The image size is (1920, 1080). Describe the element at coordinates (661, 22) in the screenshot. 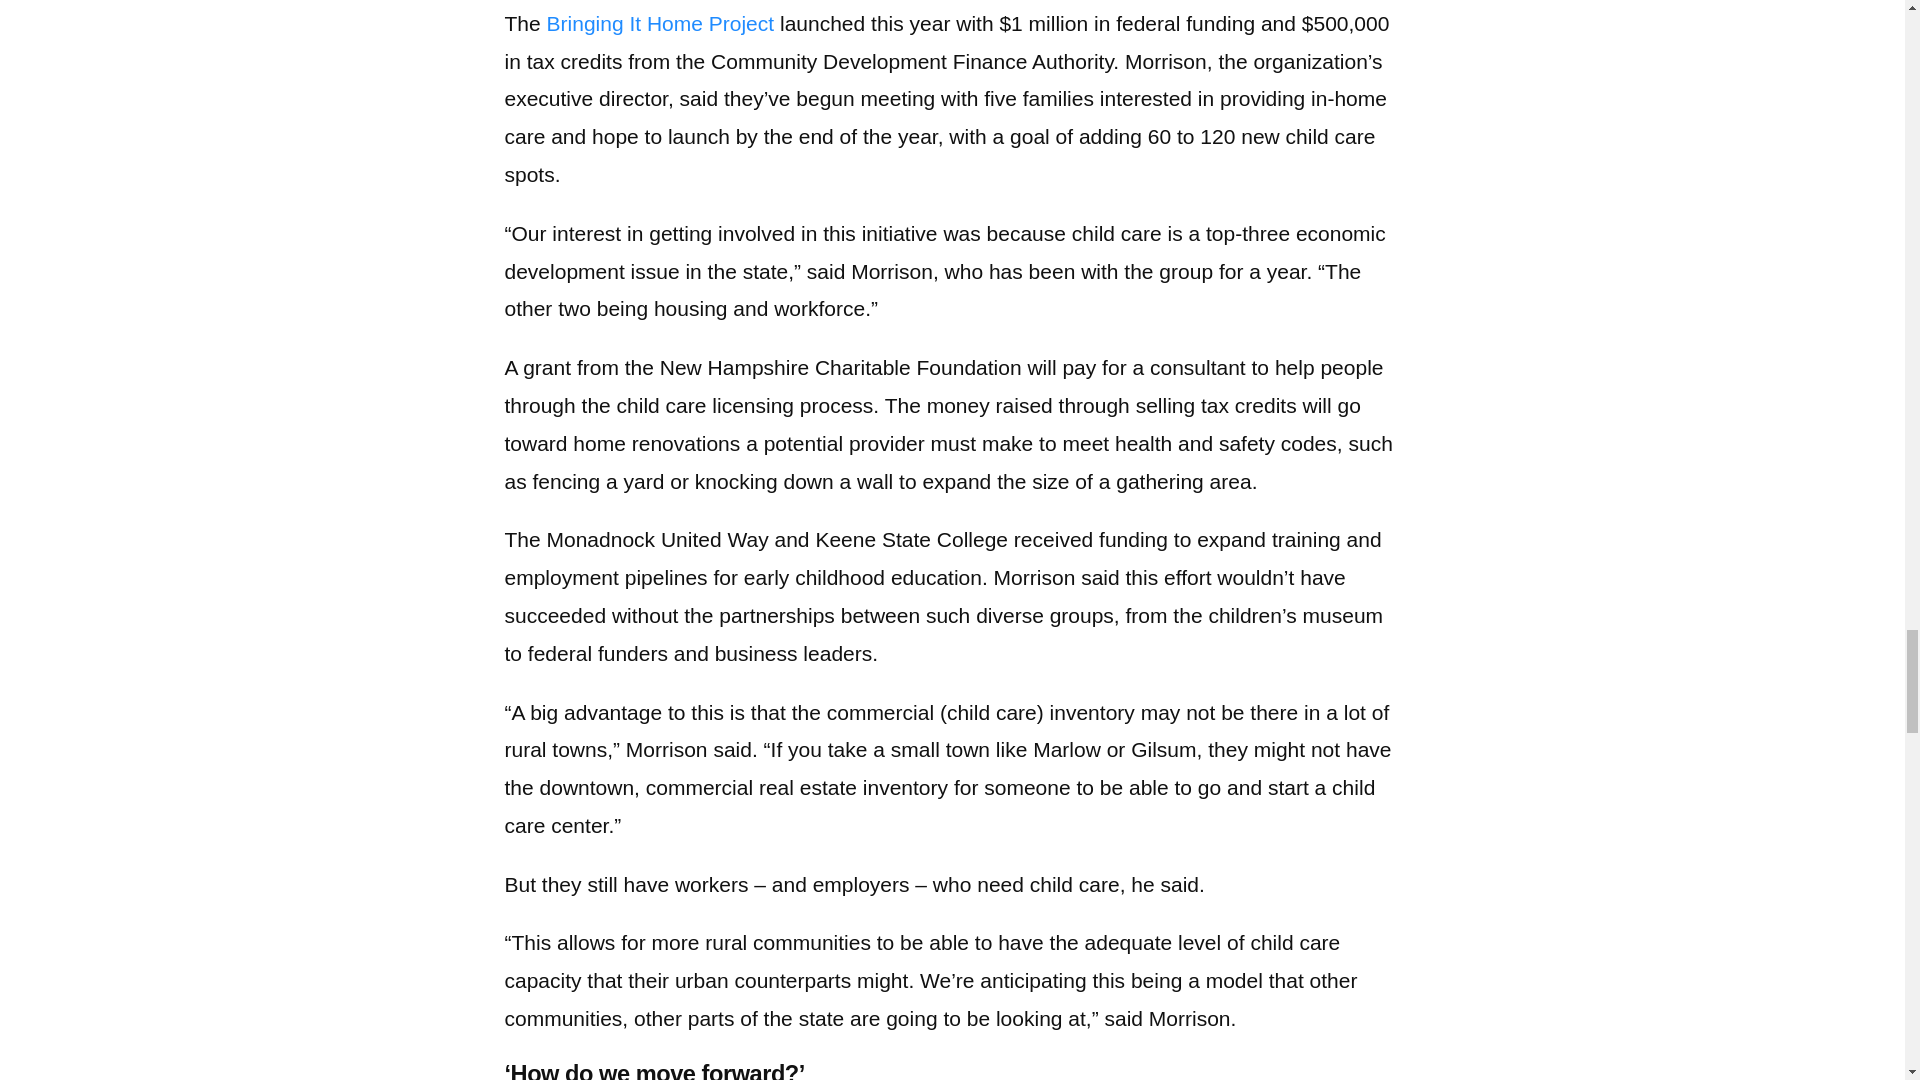

I see `Bringing It Home Project` at that location.